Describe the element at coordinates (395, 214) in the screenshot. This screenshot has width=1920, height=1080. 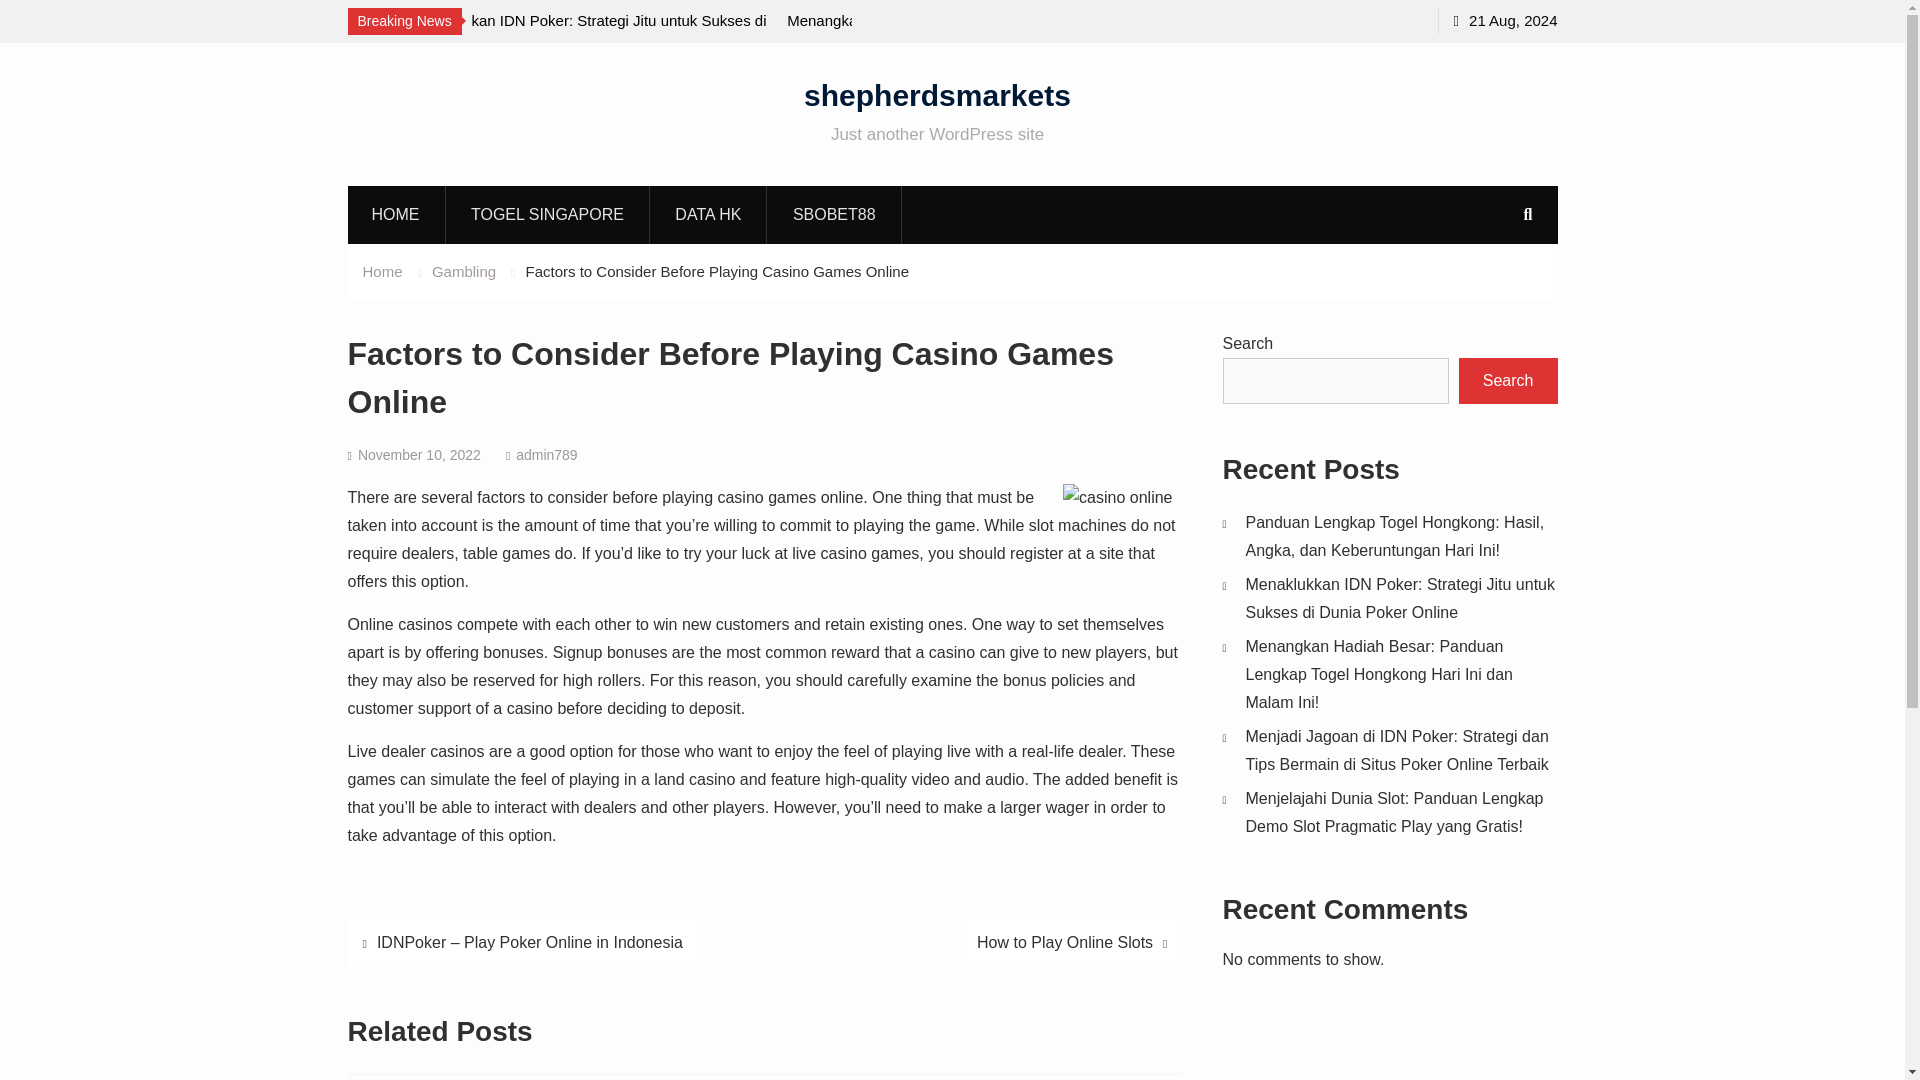
I see `HOME` at that location.